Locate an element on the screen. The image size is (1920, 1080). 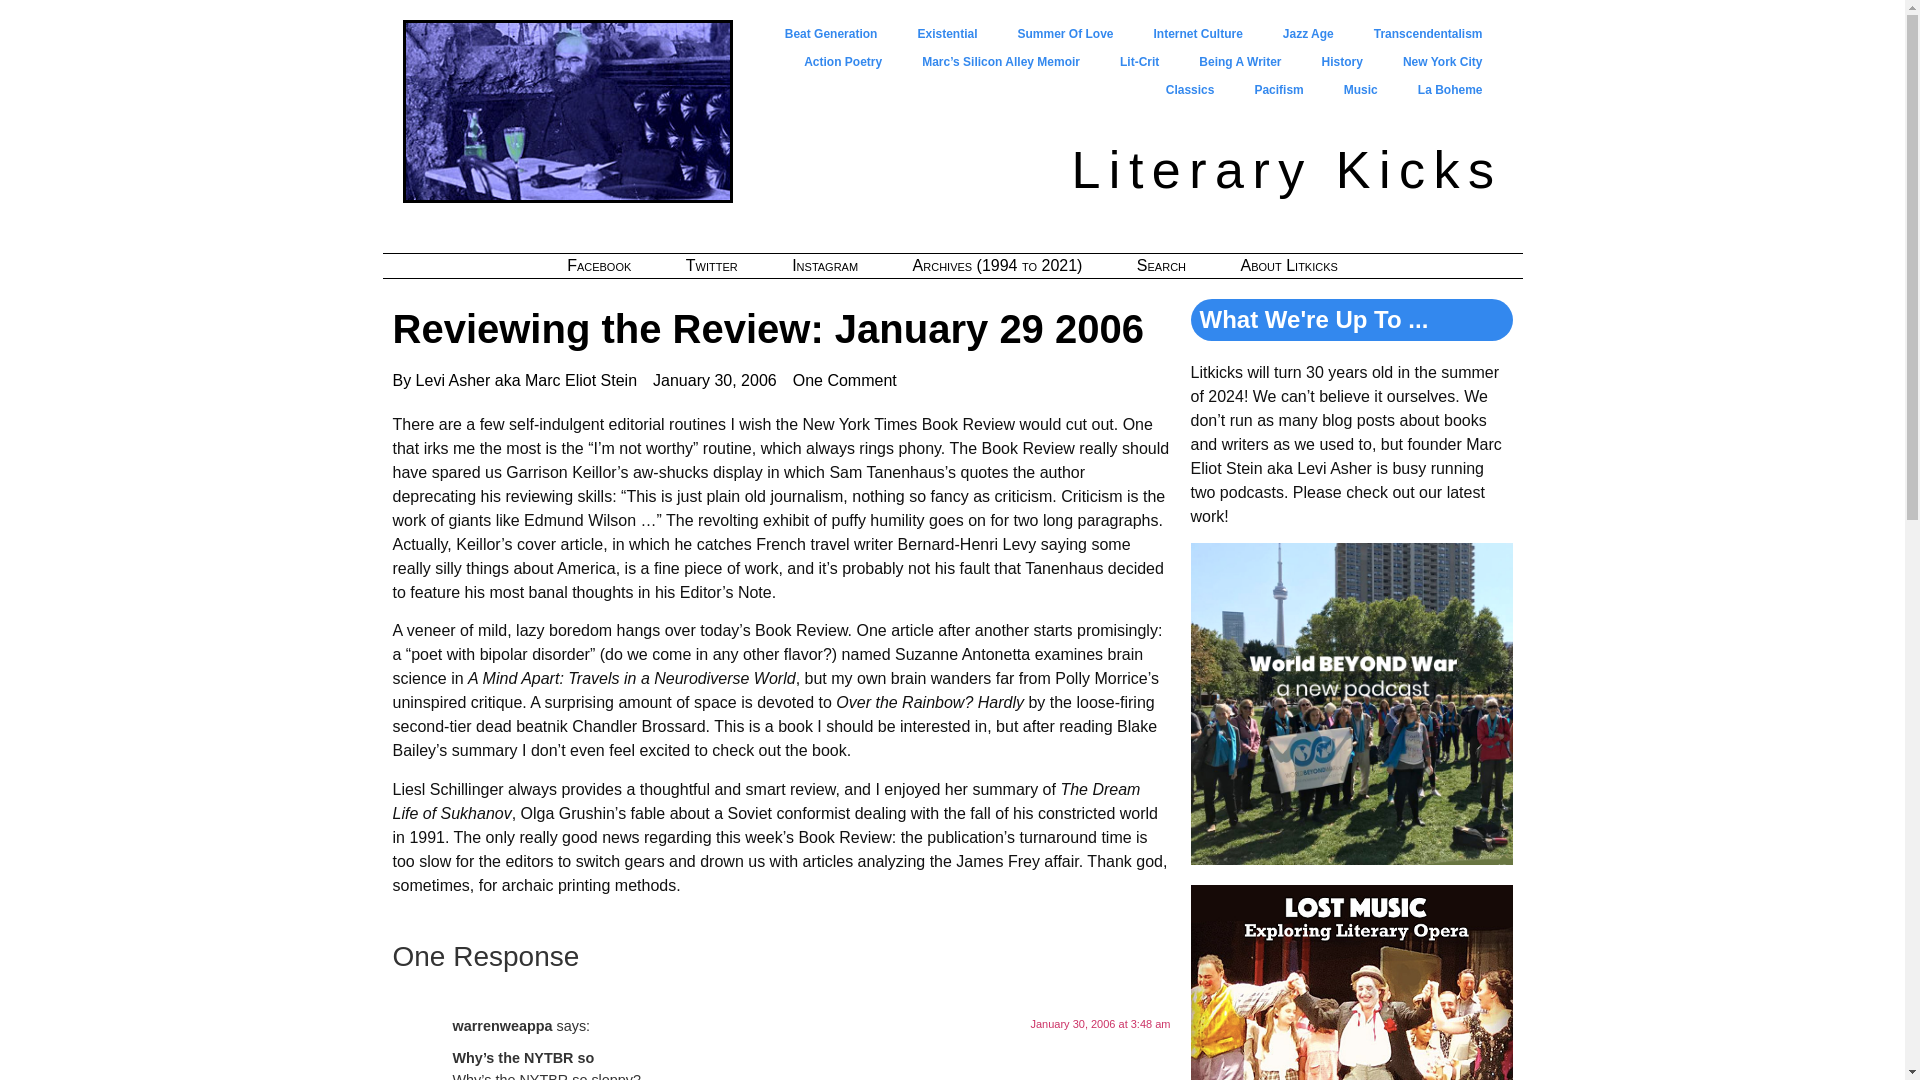
Music is located at coordinates (1360, 89).